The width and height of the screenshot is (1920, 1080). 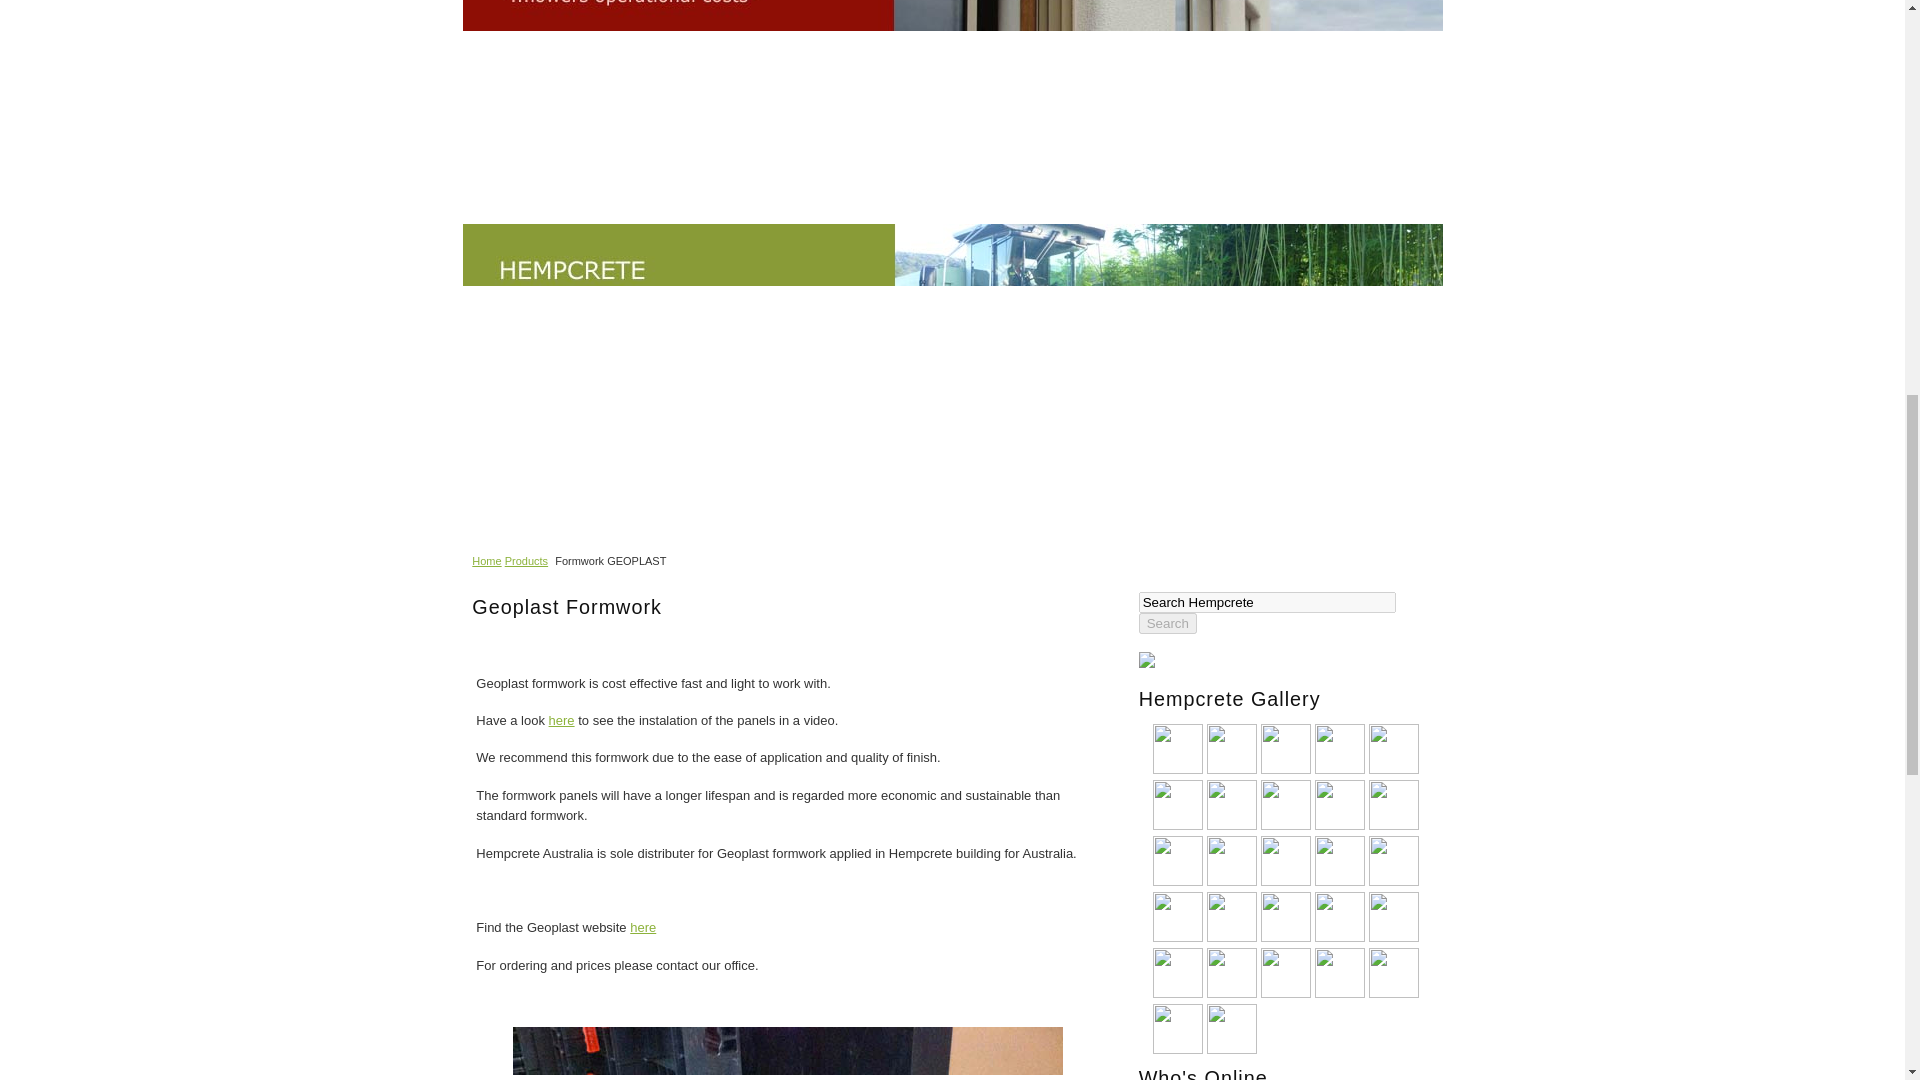 What do you see at coordinates (486, 561) in the screenshot?
I see `Home` at bounding box center [486, 561].